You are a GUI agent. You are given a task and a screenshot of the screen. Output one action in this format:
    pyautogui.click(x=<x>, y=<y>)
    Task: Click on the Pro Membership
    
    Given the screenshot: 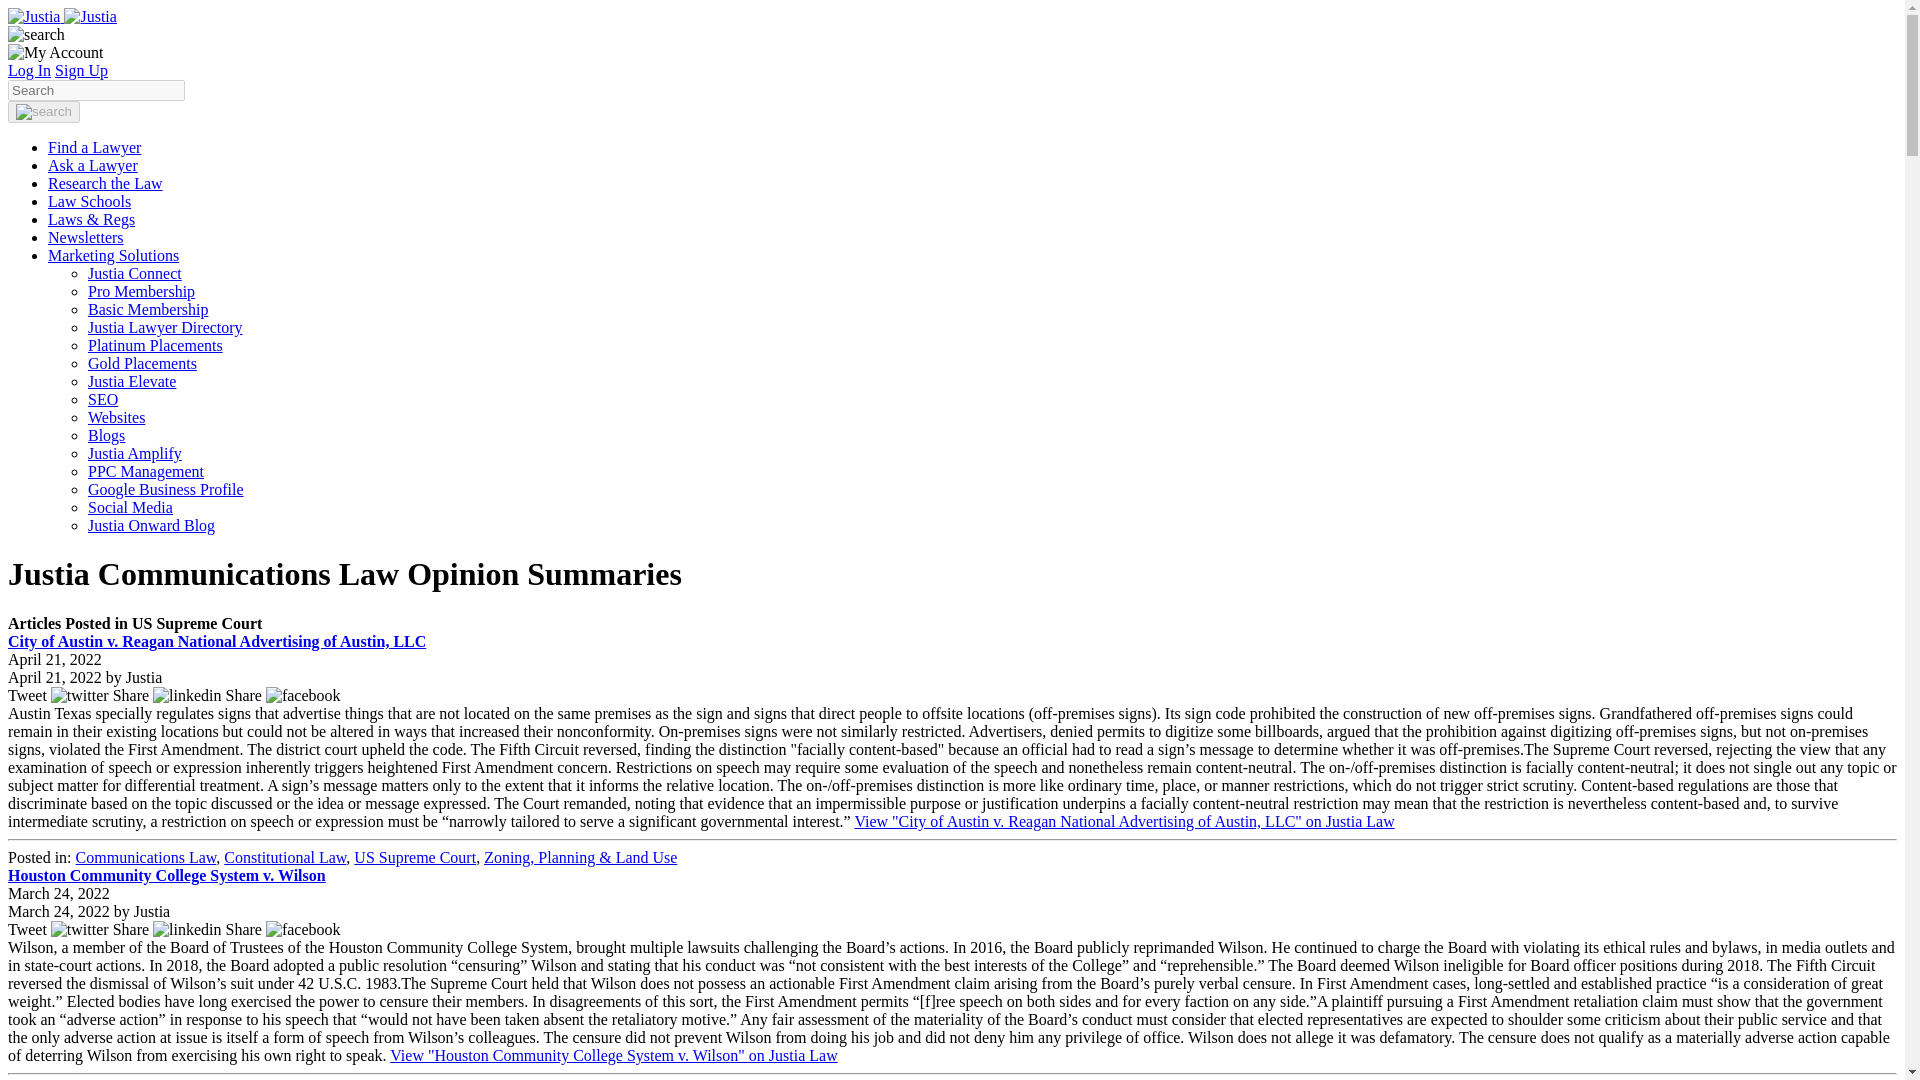 What is the action you would take?
    pyautogui.click(x=142, y=291)
    